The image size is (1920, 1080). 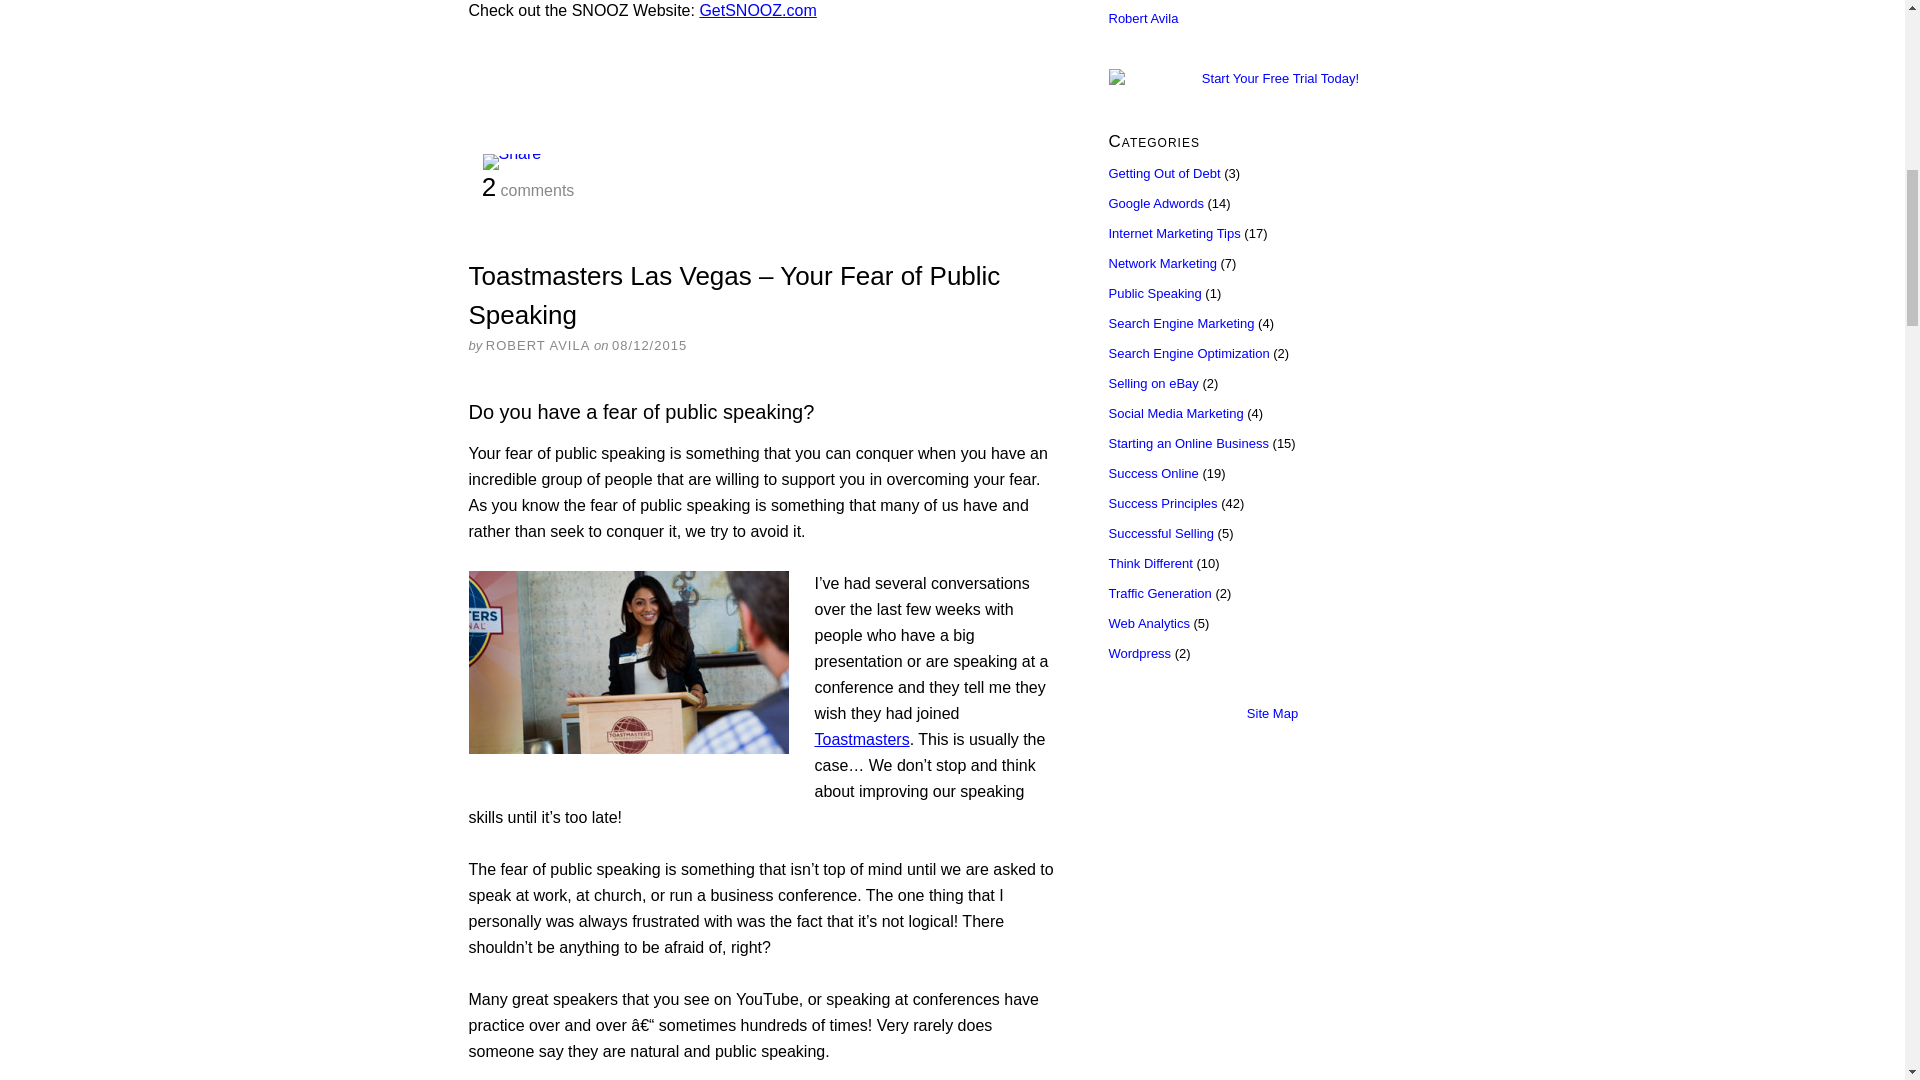 What do you see at coordinates (757, 10) in the screenshot?
I see `GetSNOOZ.com` at bounding box center [757, 10].